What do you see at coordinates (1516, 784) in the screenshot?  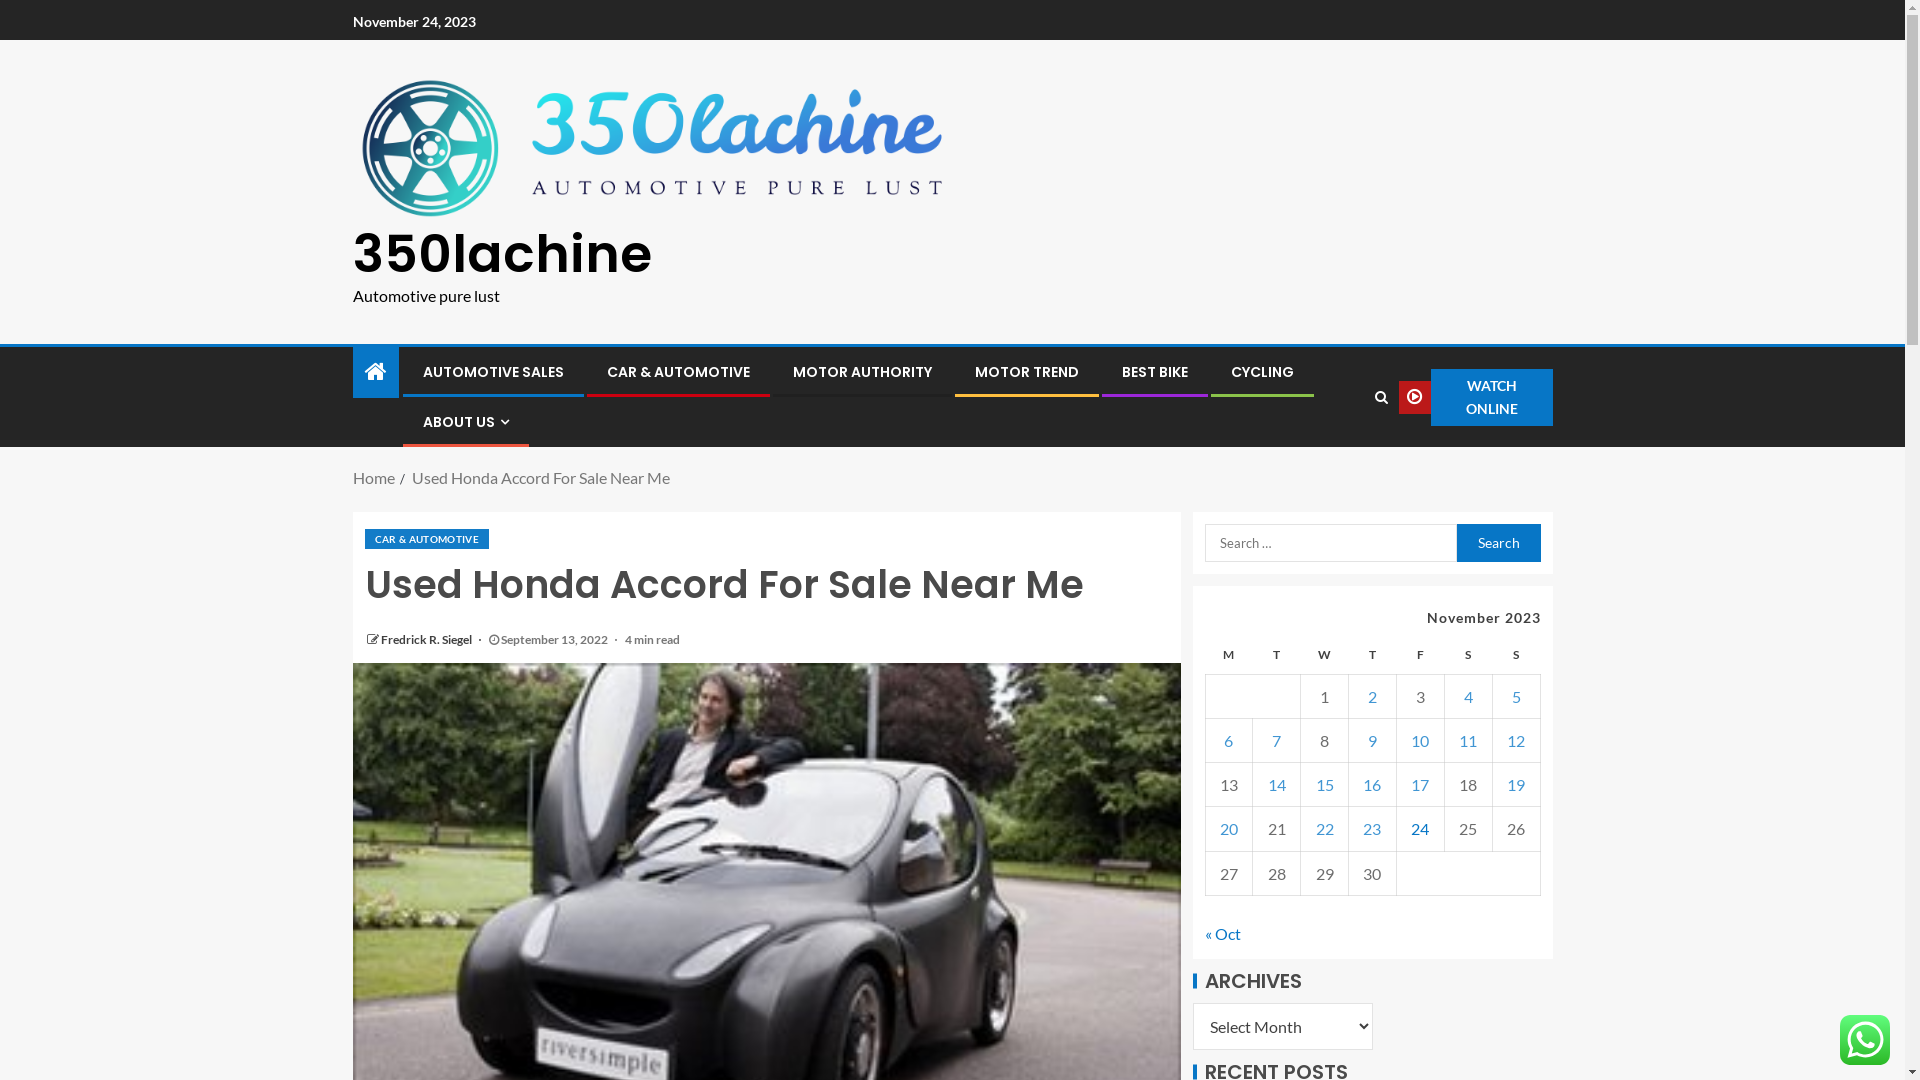 I see `19` at bounding box center [1516, 784].